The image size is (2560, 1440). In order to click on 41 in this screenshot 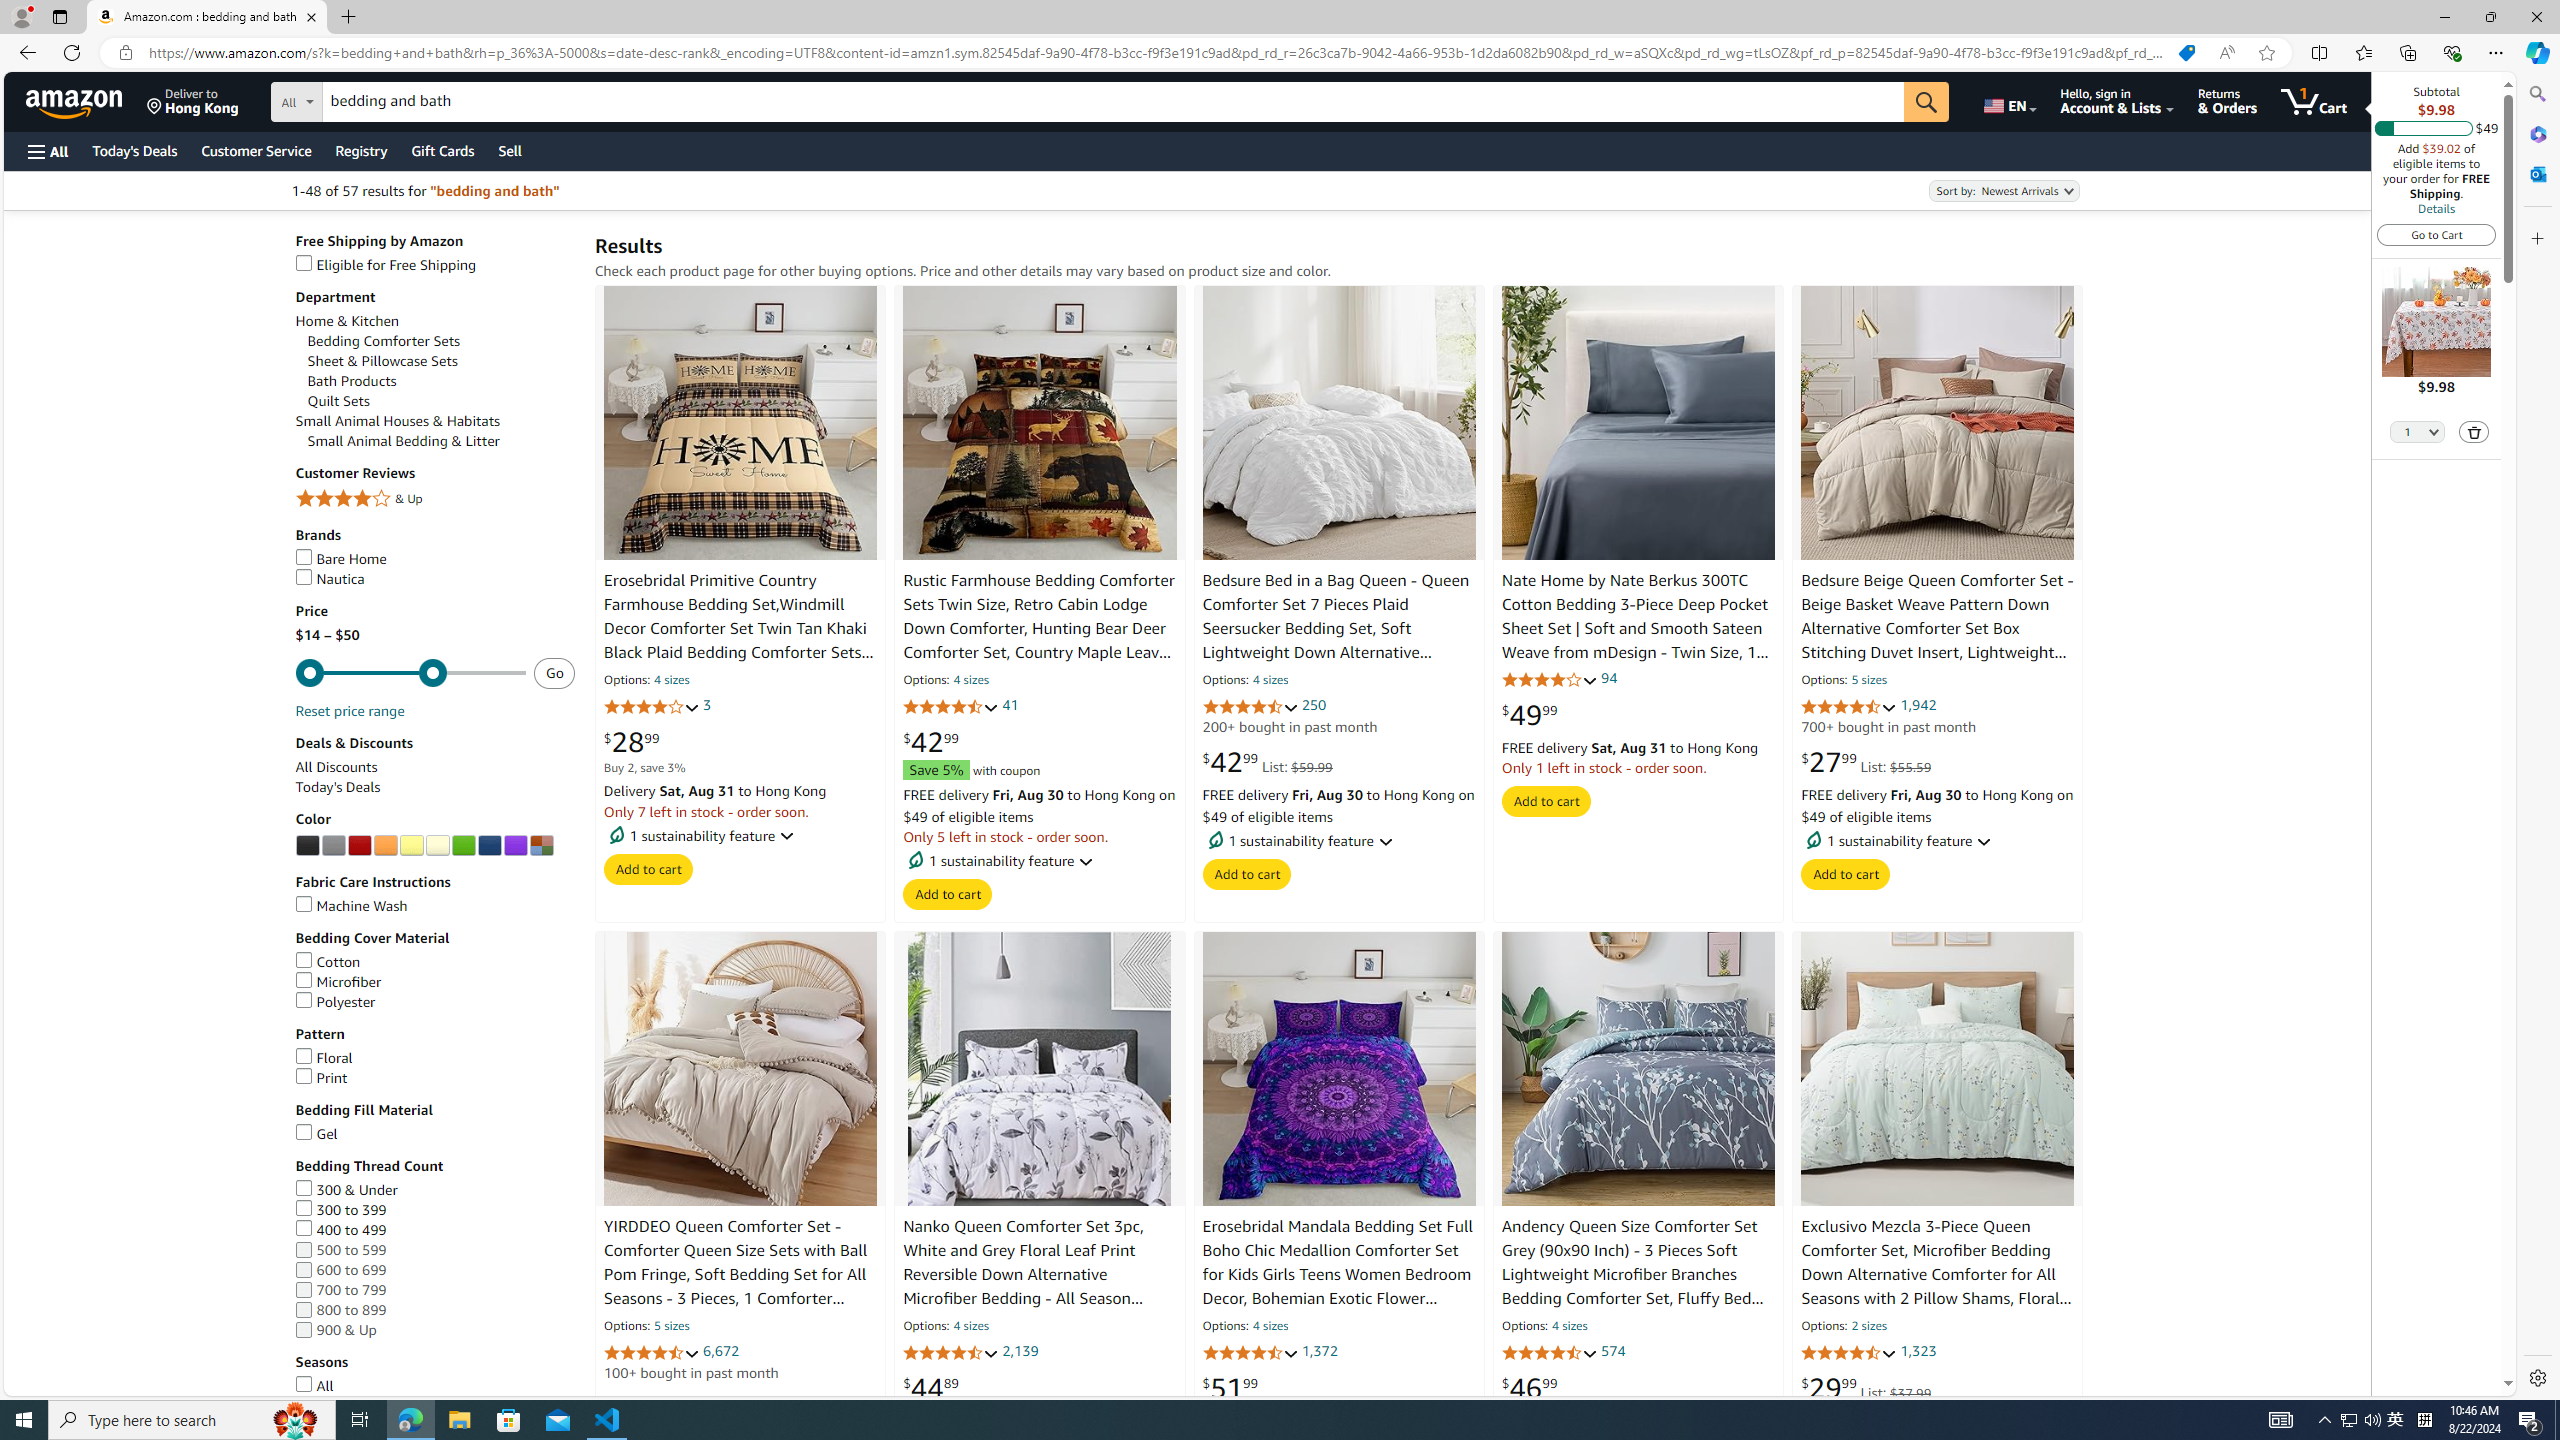, I will do `click(1009, 706)`.